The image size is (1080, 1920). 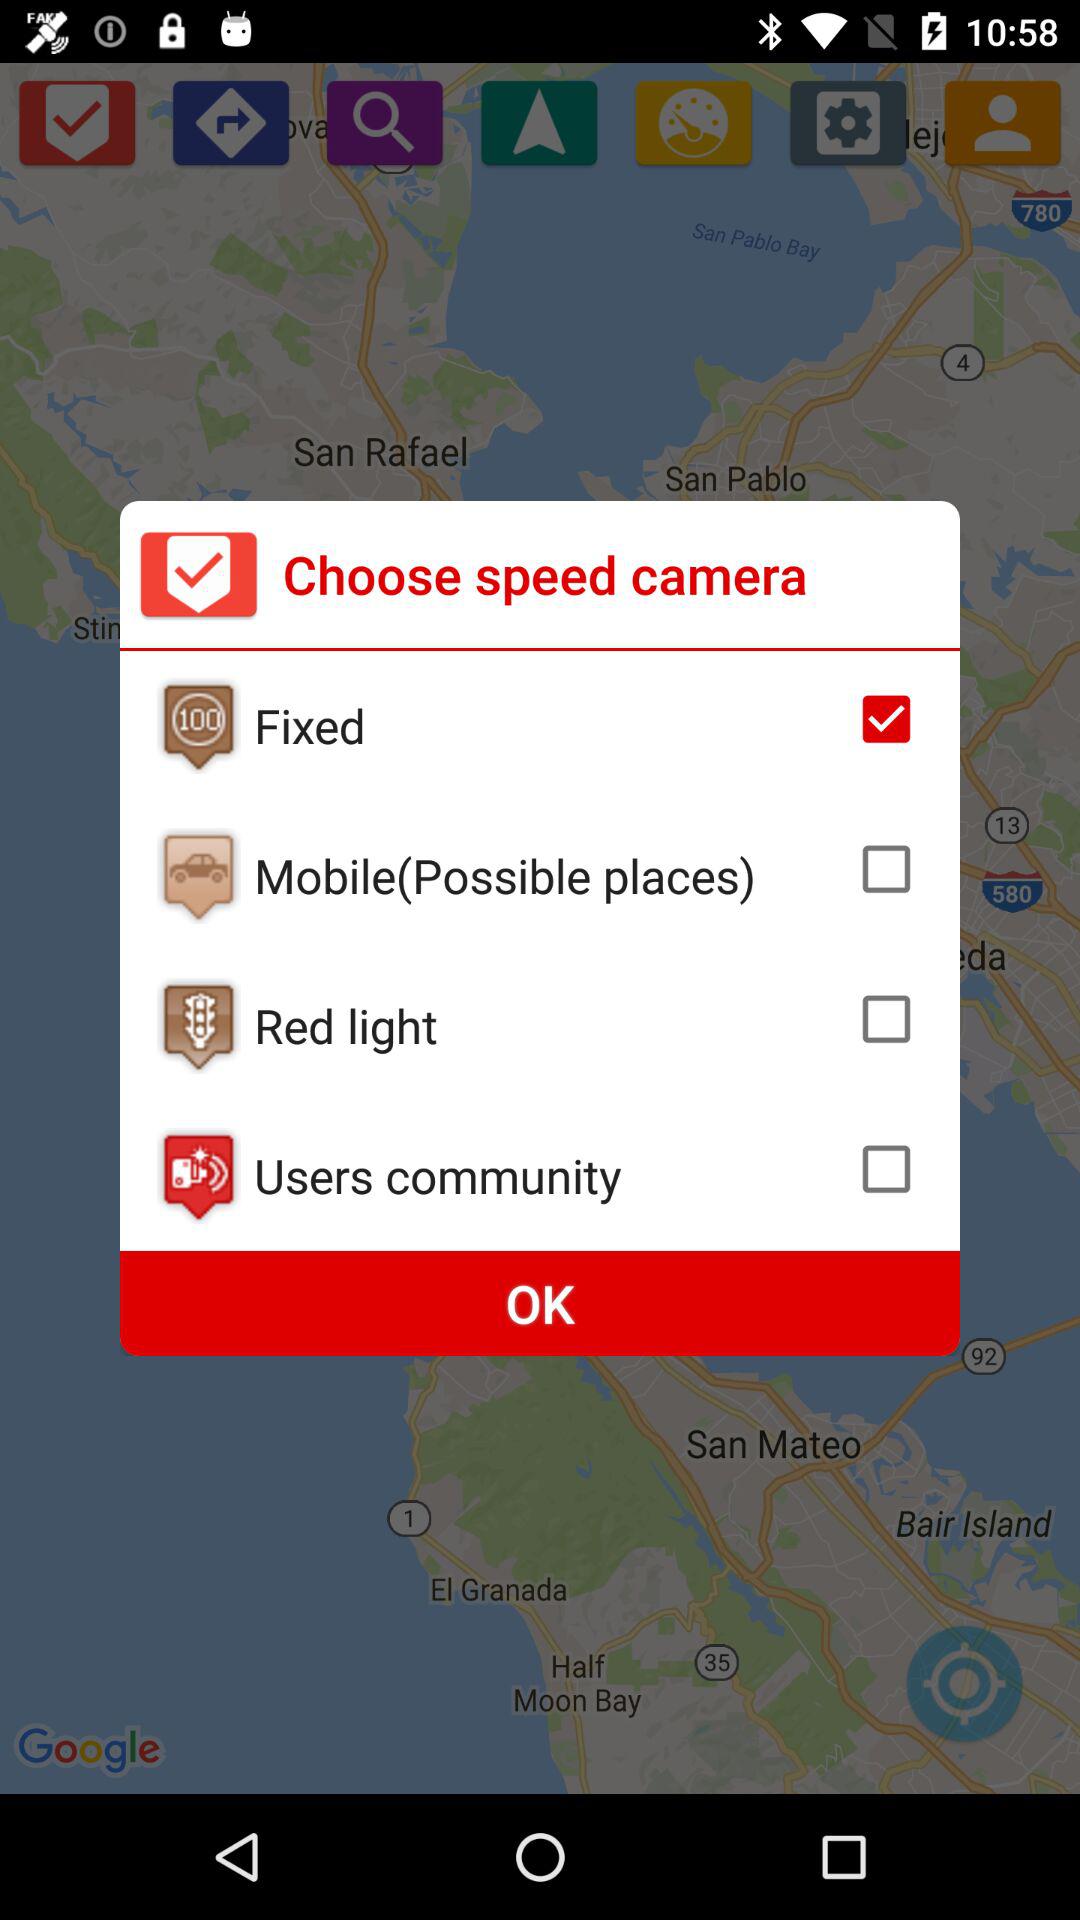 What do you see at coordinates (540, 1304) in the screenshot?
I see `press the ok icon` at bounding box center [540, 1304].